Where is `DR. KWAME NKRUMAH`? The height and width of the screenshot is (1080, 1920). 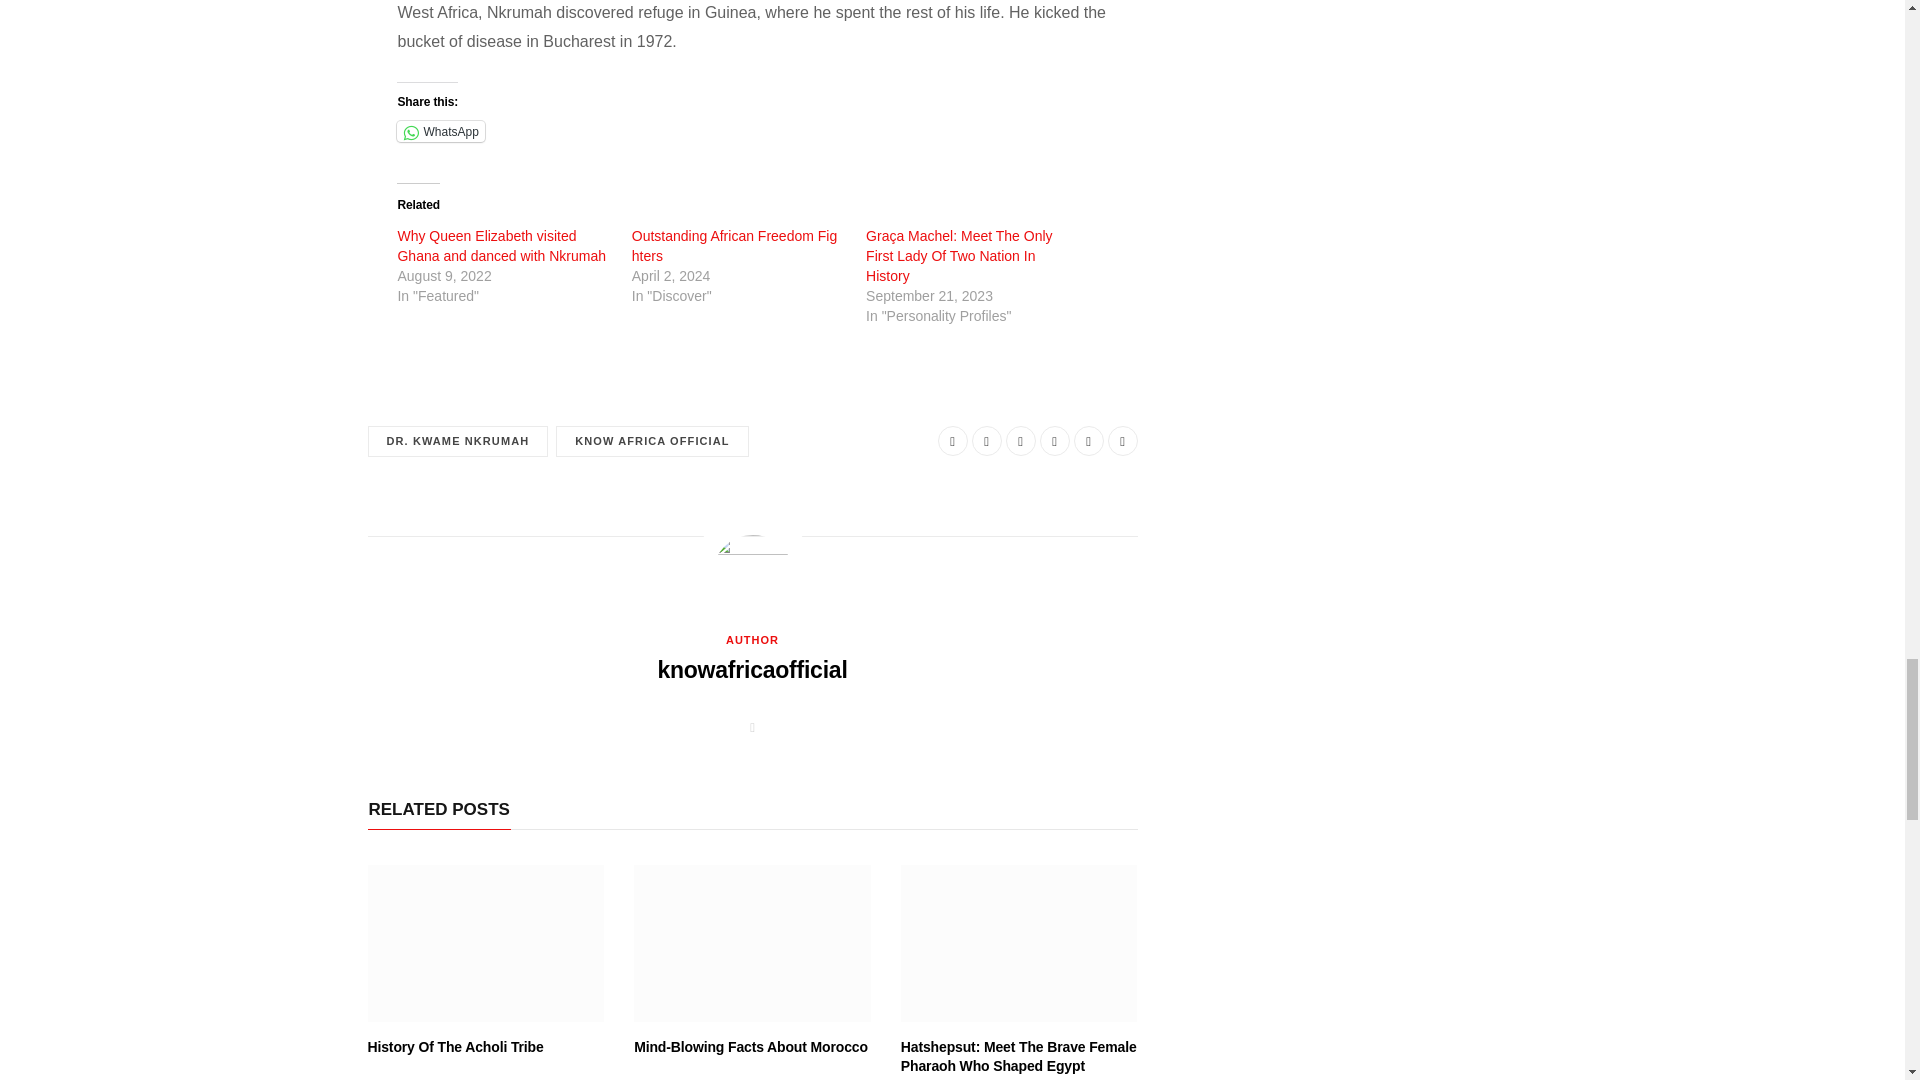
DR. KWAME NKRUMAH is located at coordinates (458, 440).